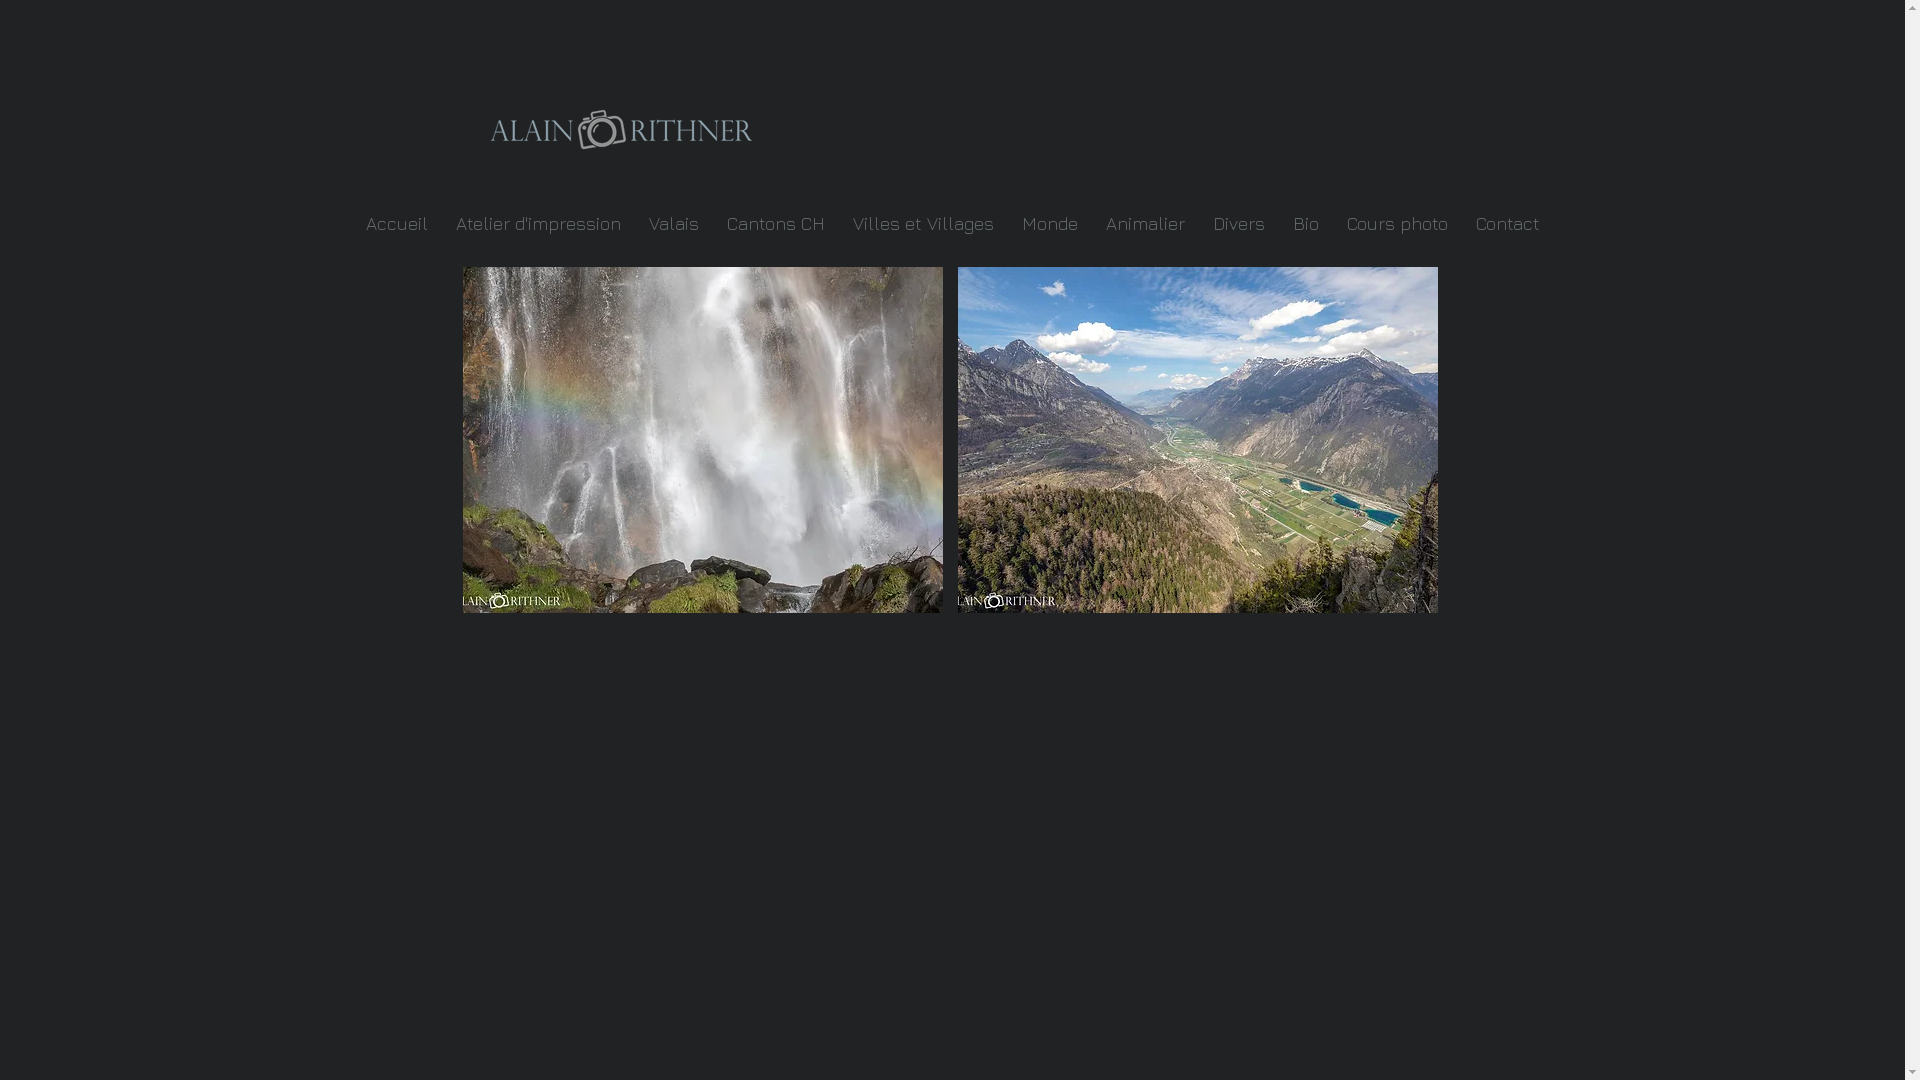  I want to click on Accueil, so click(397, 224).